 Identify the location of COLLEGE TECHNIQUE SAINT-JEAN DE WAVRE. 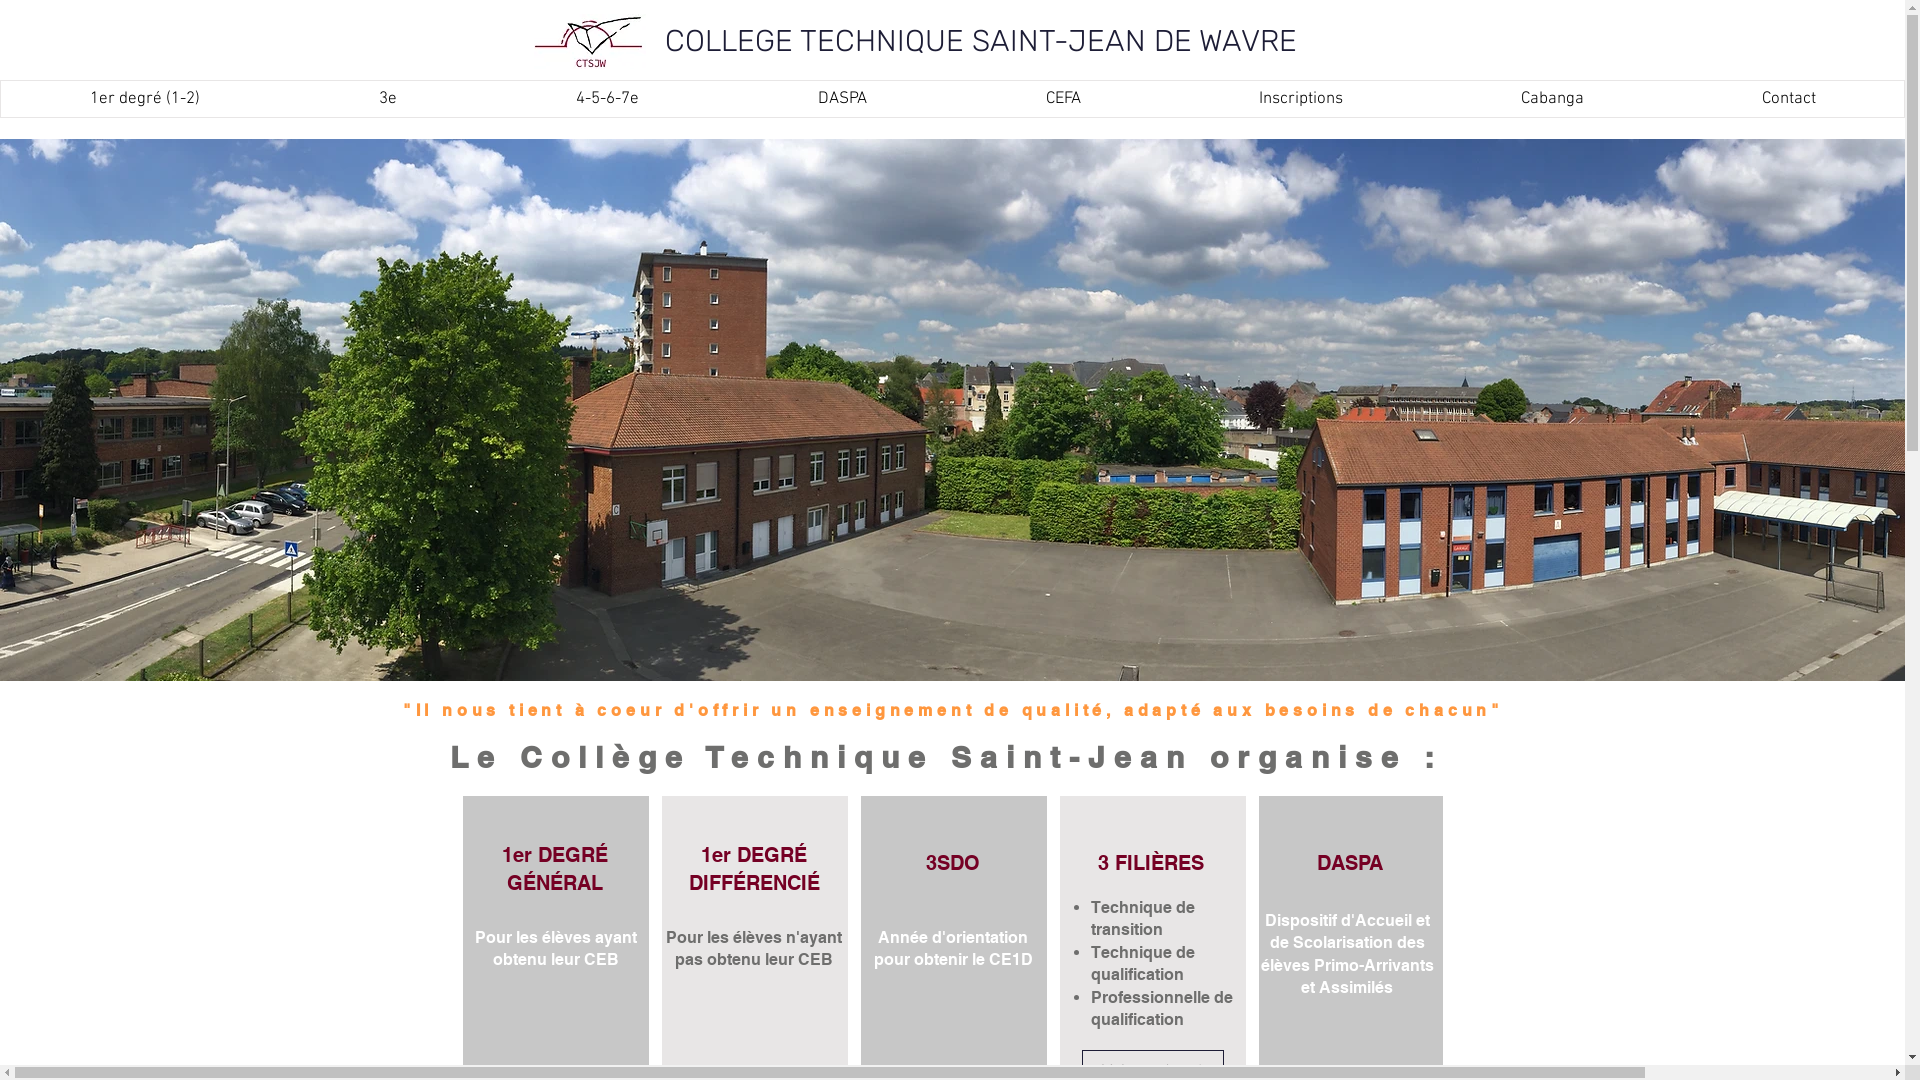
(981, 41).